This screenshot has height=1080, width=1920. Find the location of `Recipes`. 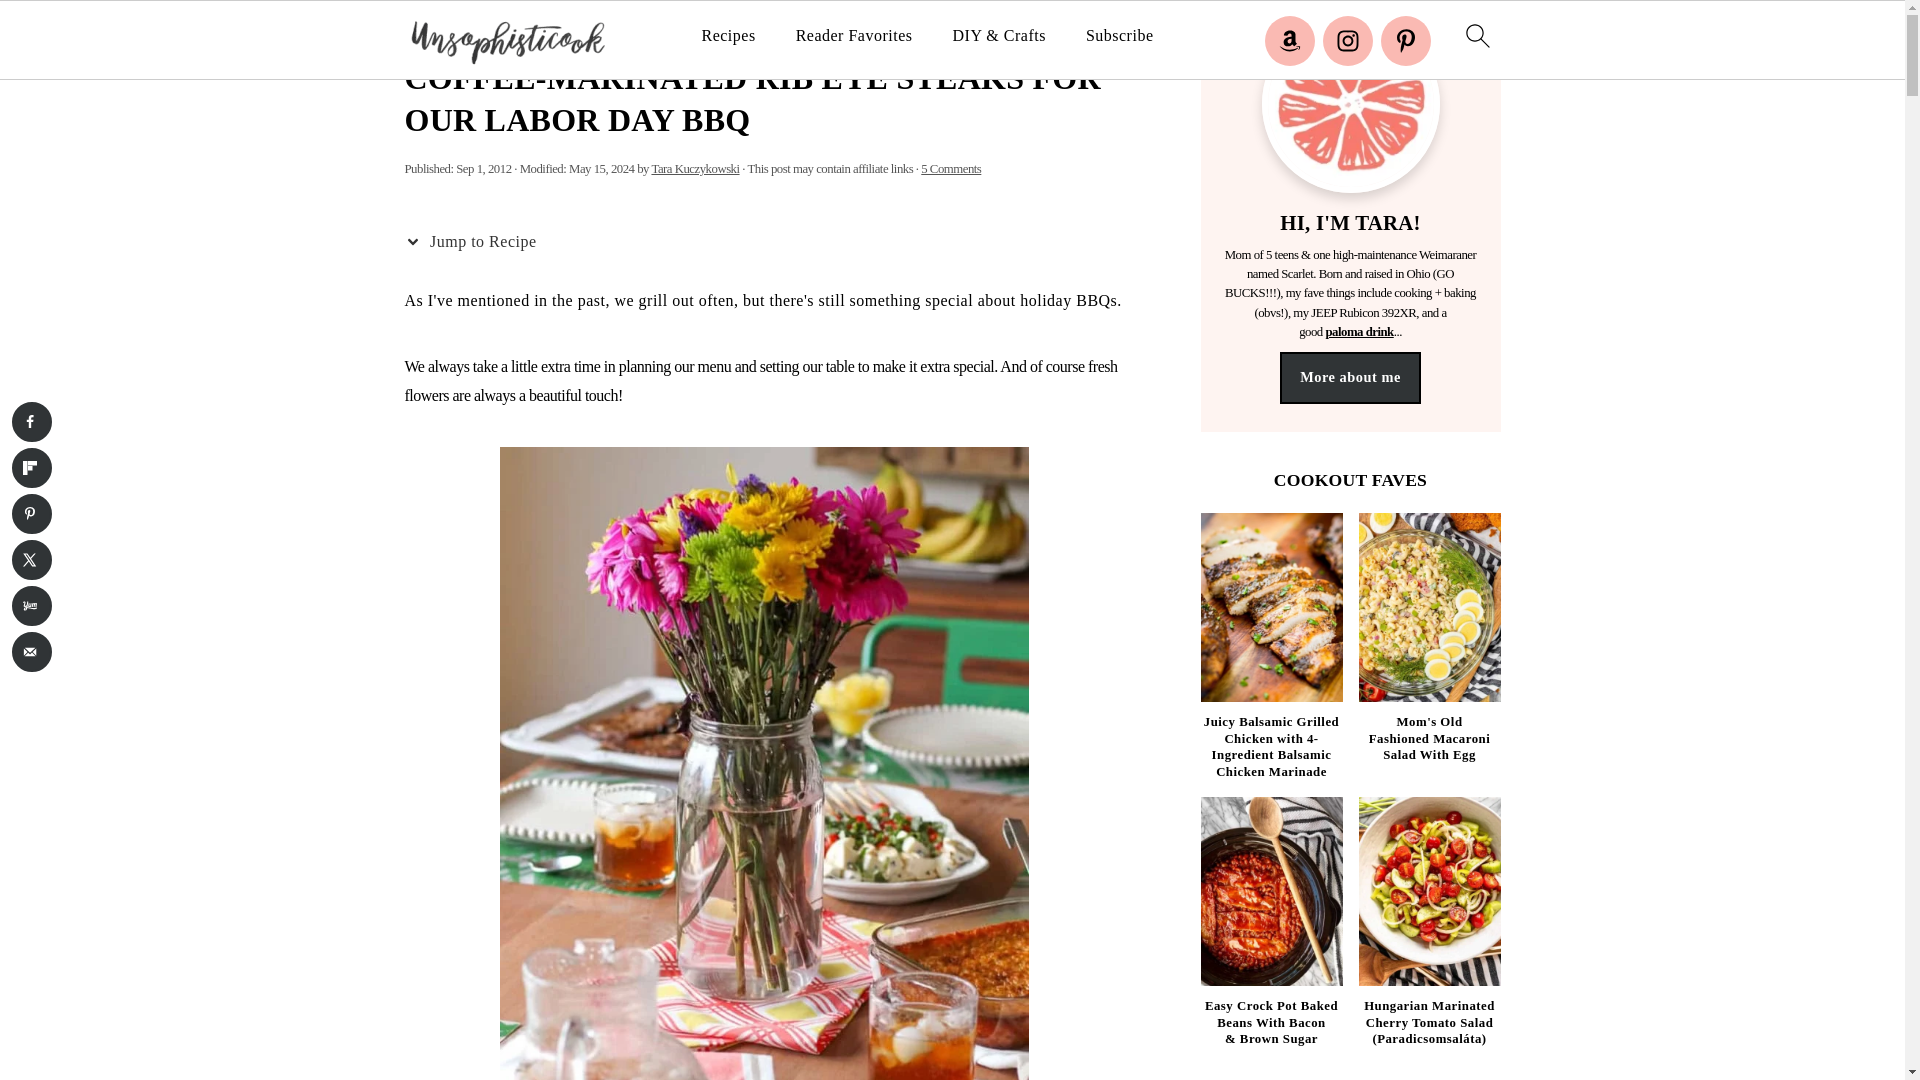

Recipes is located at coordinates (727, 35).